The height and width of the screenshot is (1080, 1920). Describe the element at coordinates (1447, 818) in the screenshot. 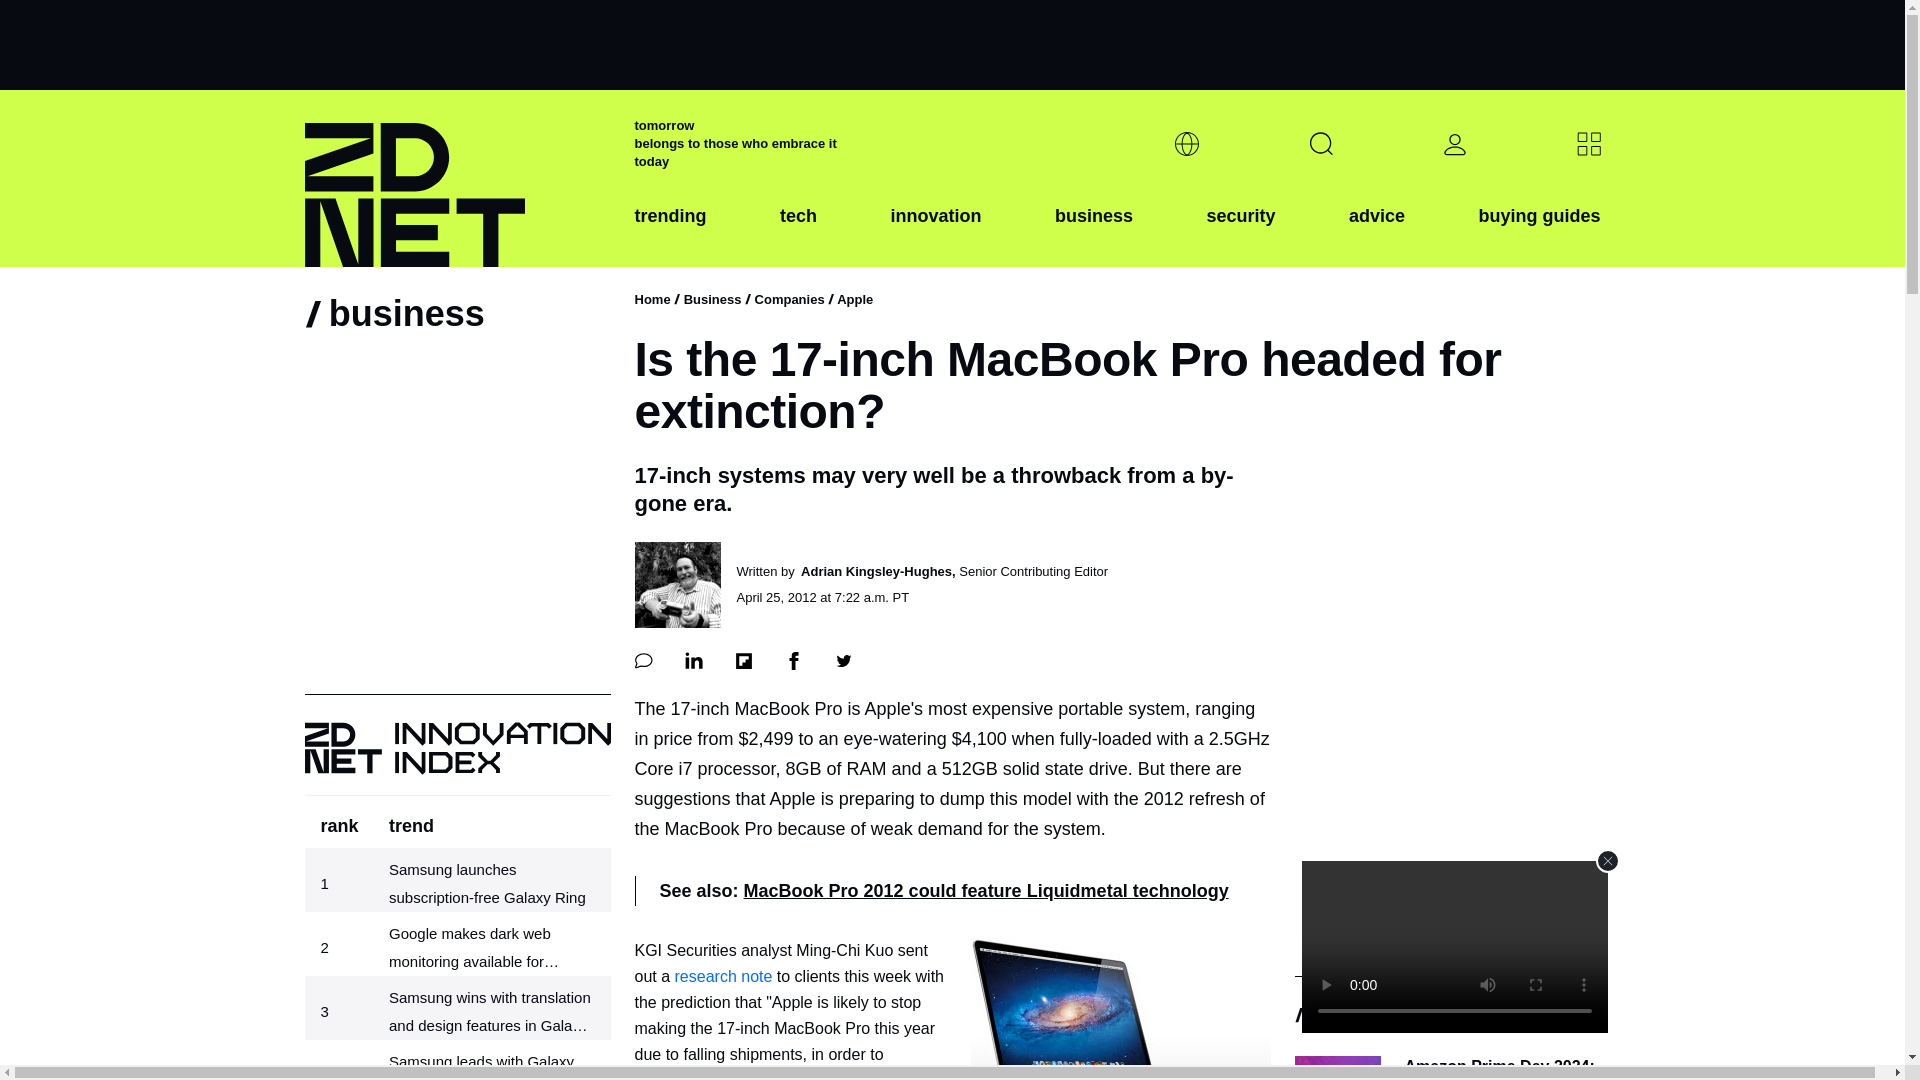

I see `3rd party ad content` at that location.